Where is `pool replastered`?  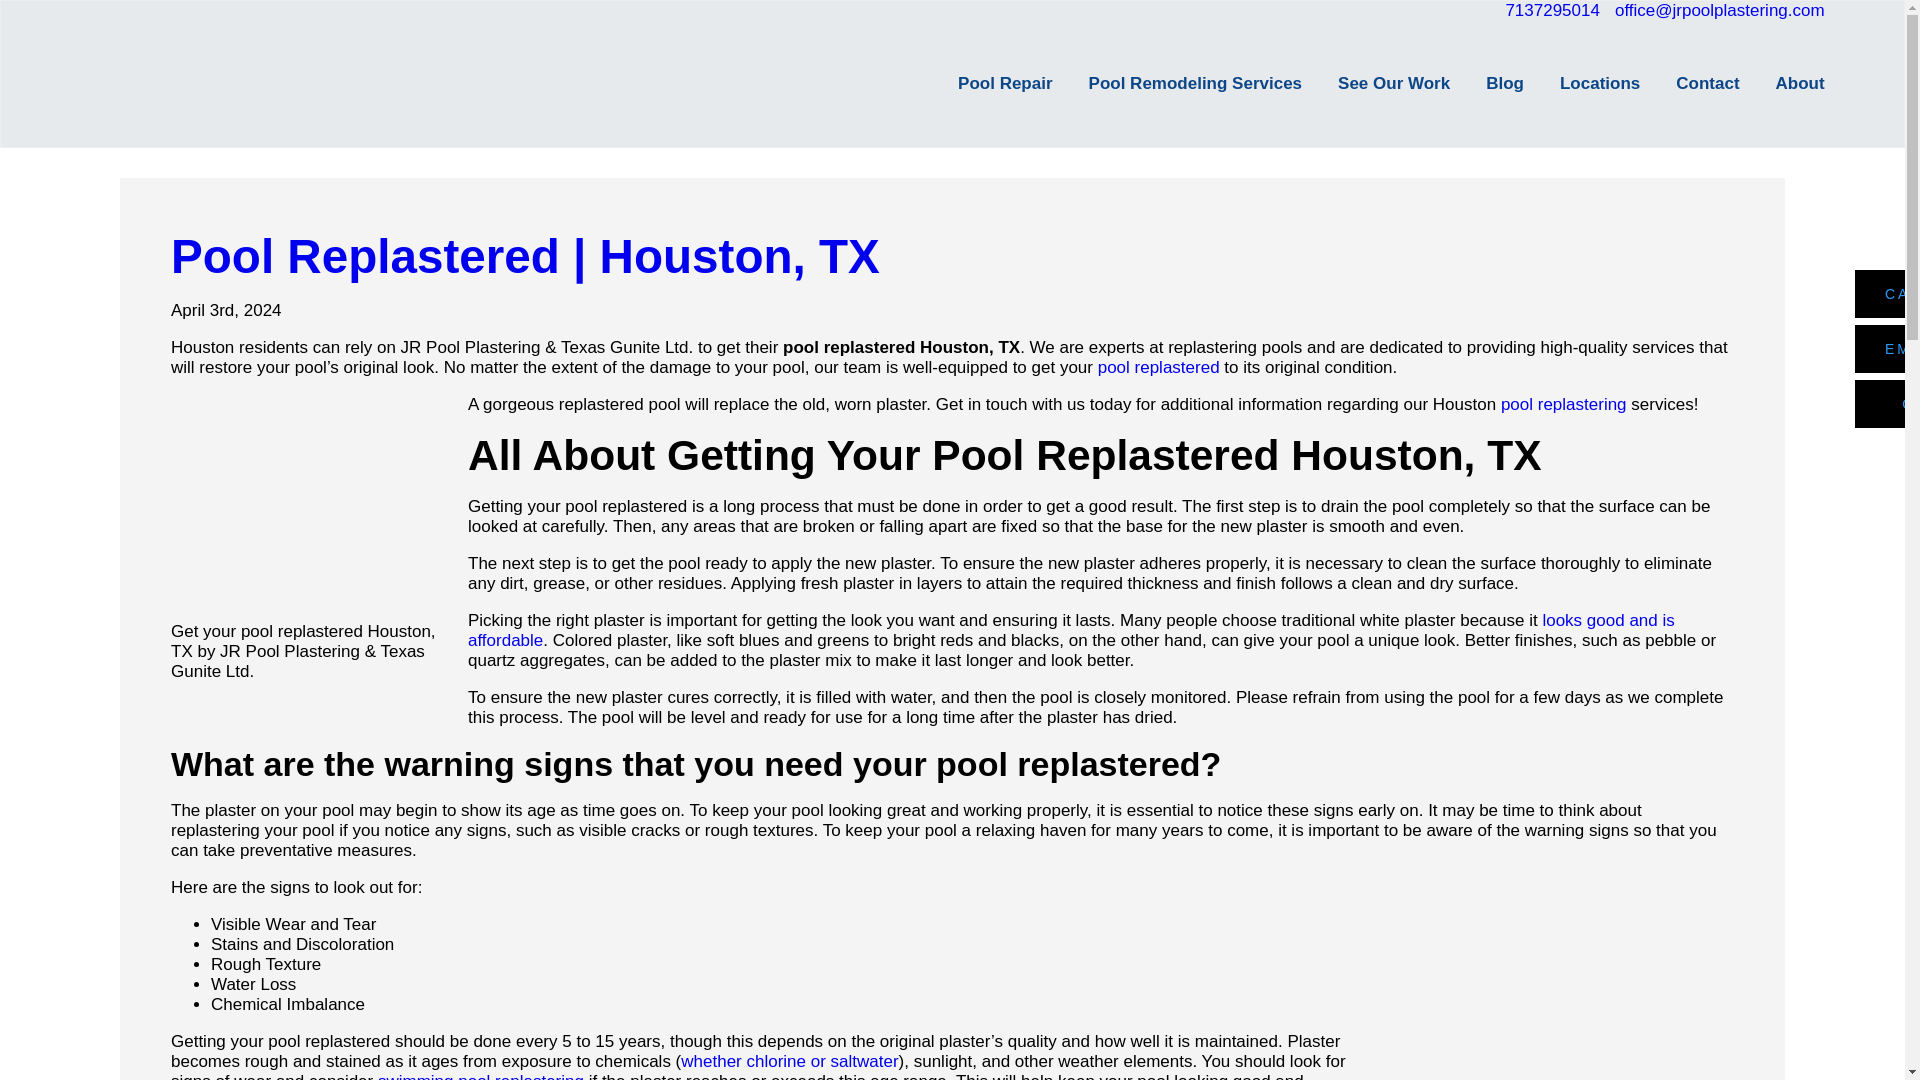
pool replastered is located at coordinates (1158, 366).